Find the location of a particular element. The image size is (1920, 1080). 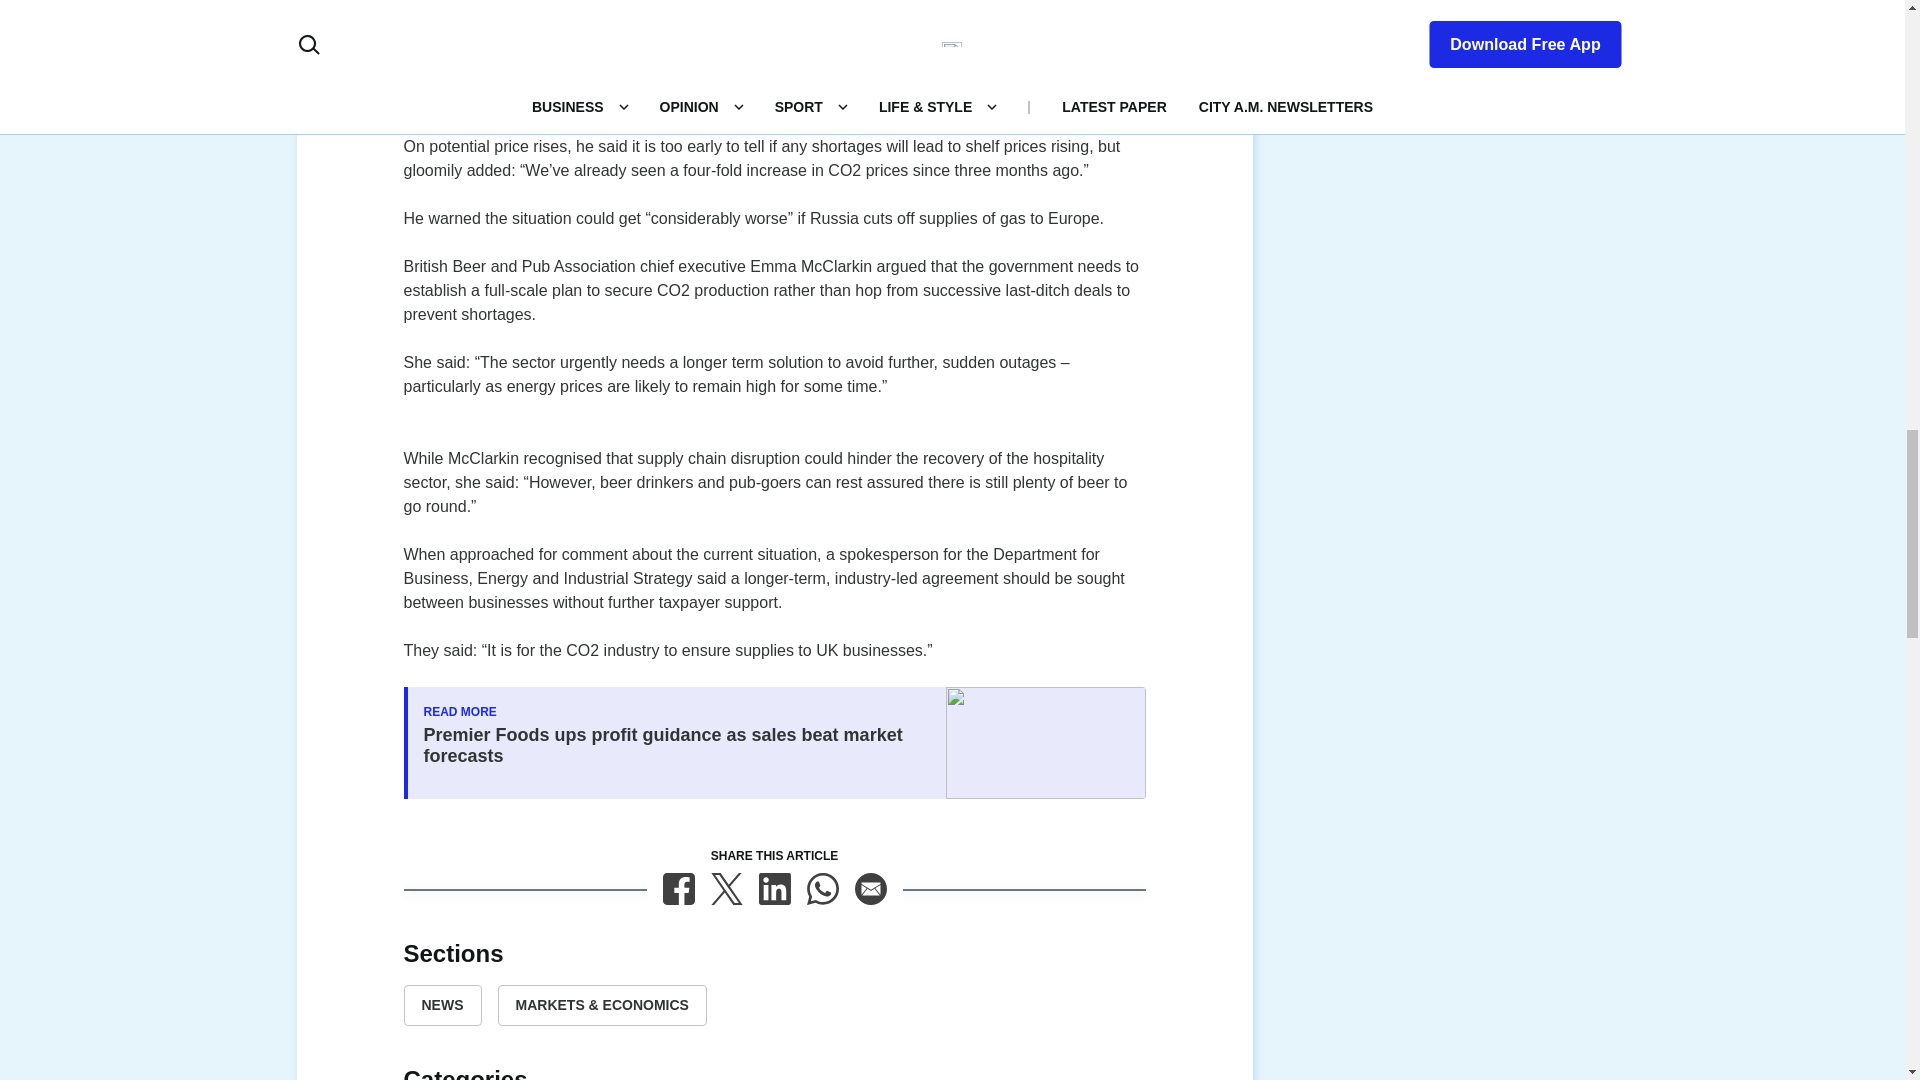

Email is located at coordinates (870, 888).